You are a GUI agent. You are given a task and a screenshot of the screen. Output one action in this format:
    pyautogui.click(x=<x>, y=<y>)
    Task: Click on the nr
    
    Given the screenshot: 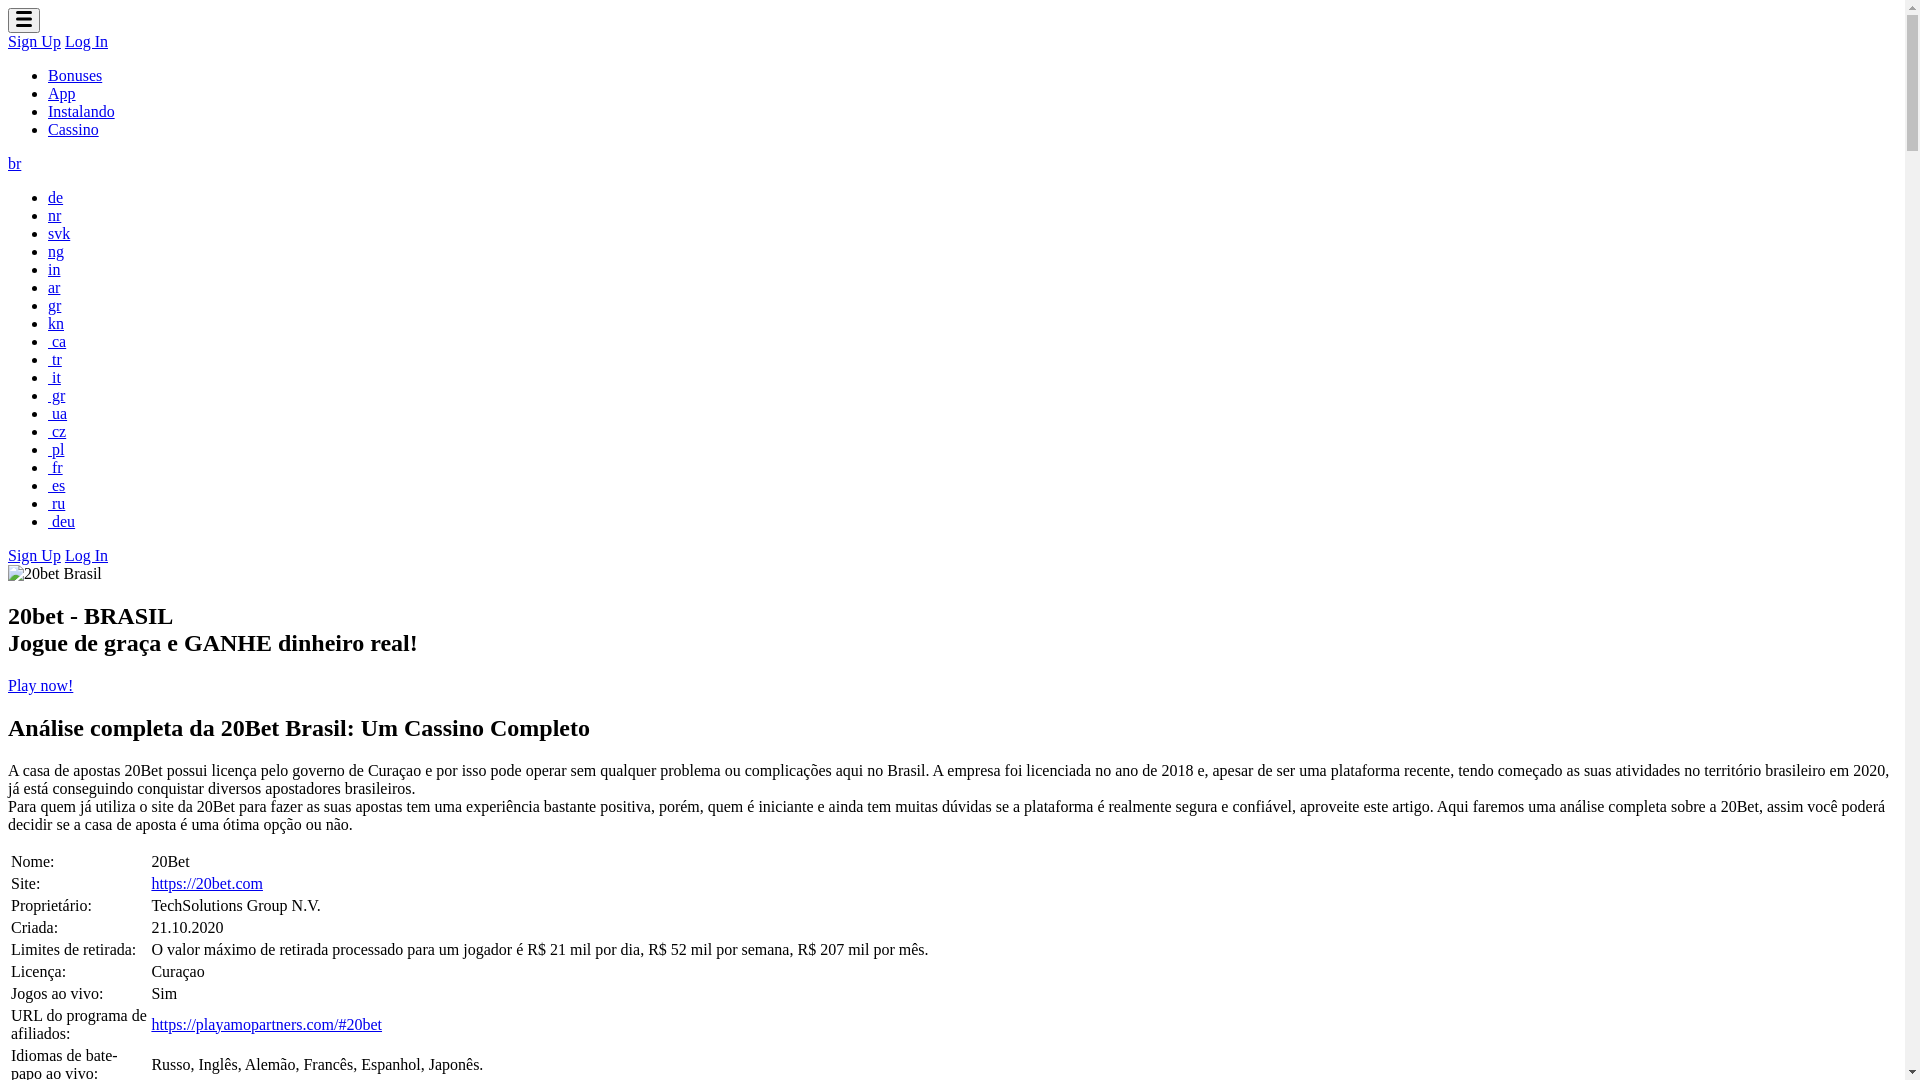 What is the action you would take?
    pyautogui.click(x=54, y=216)
    